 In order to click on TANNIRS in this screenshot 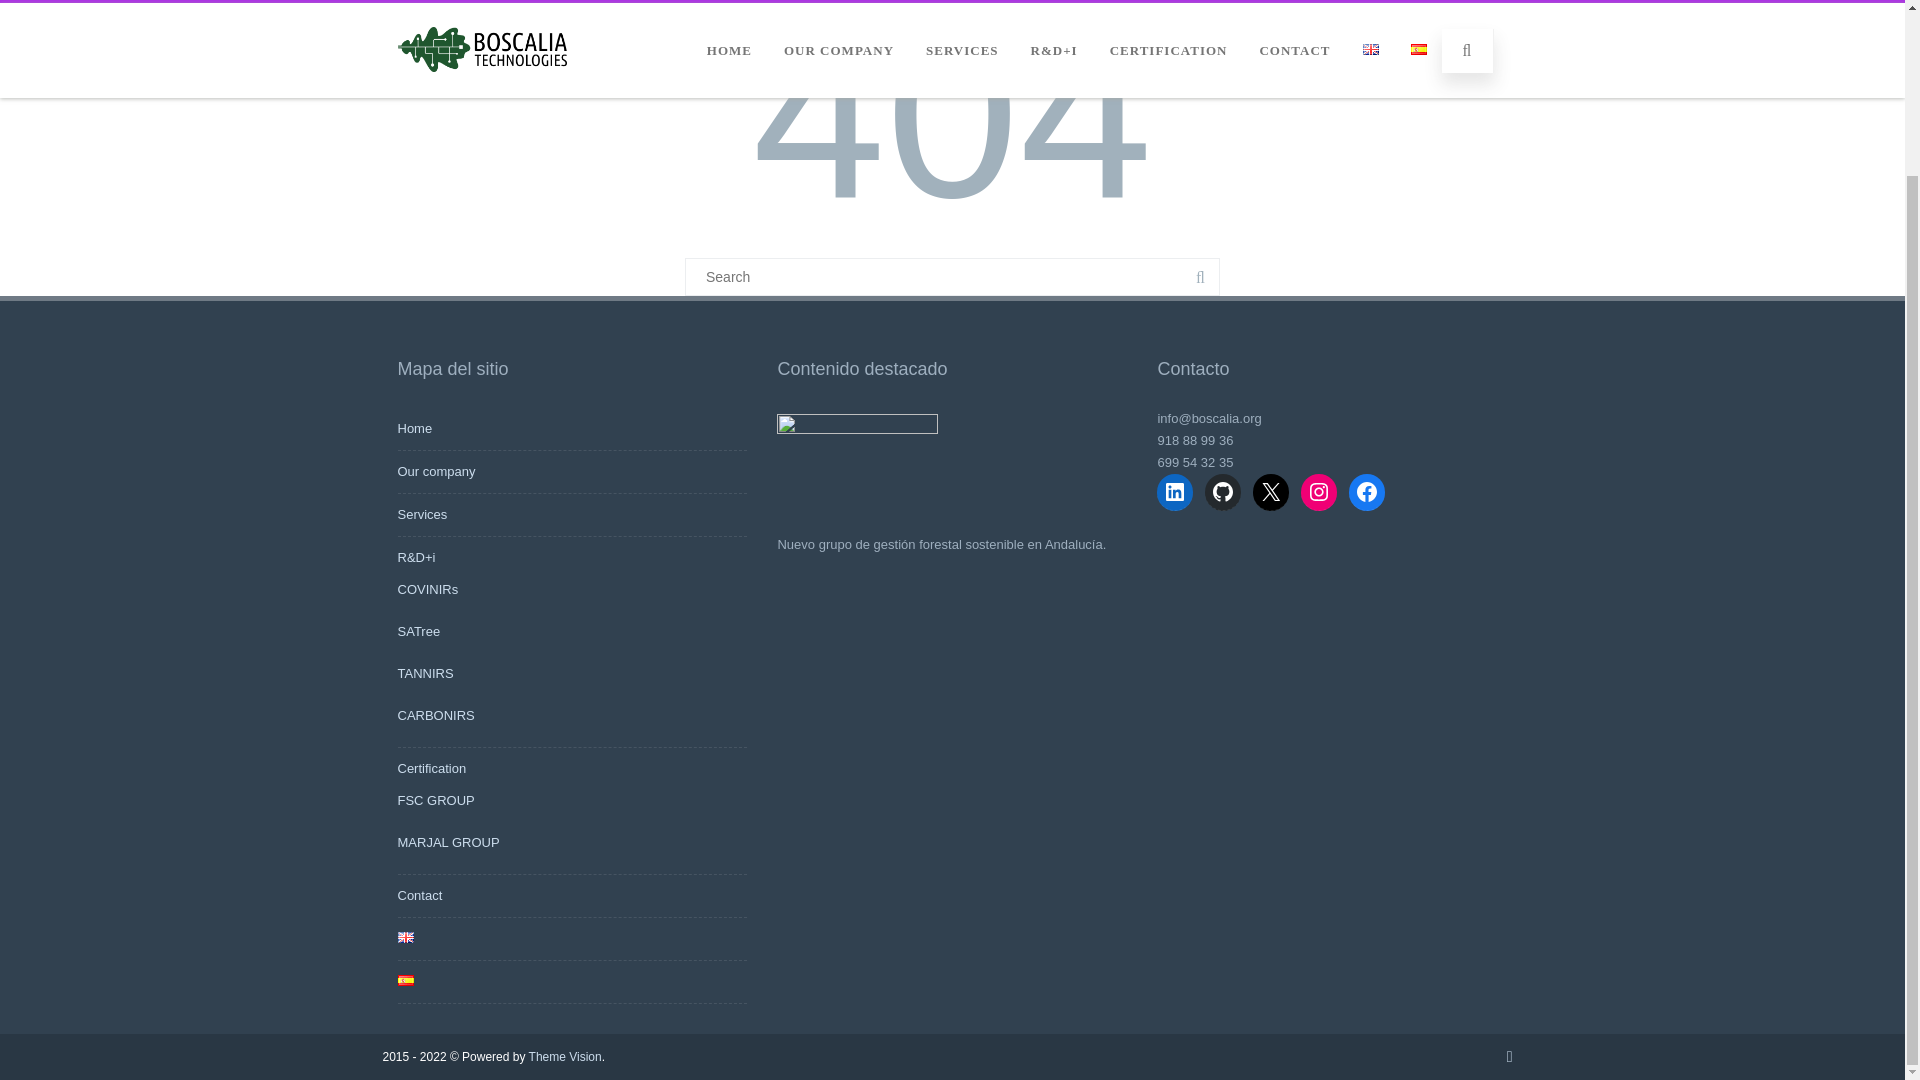, I will do `click(425, 674)`.